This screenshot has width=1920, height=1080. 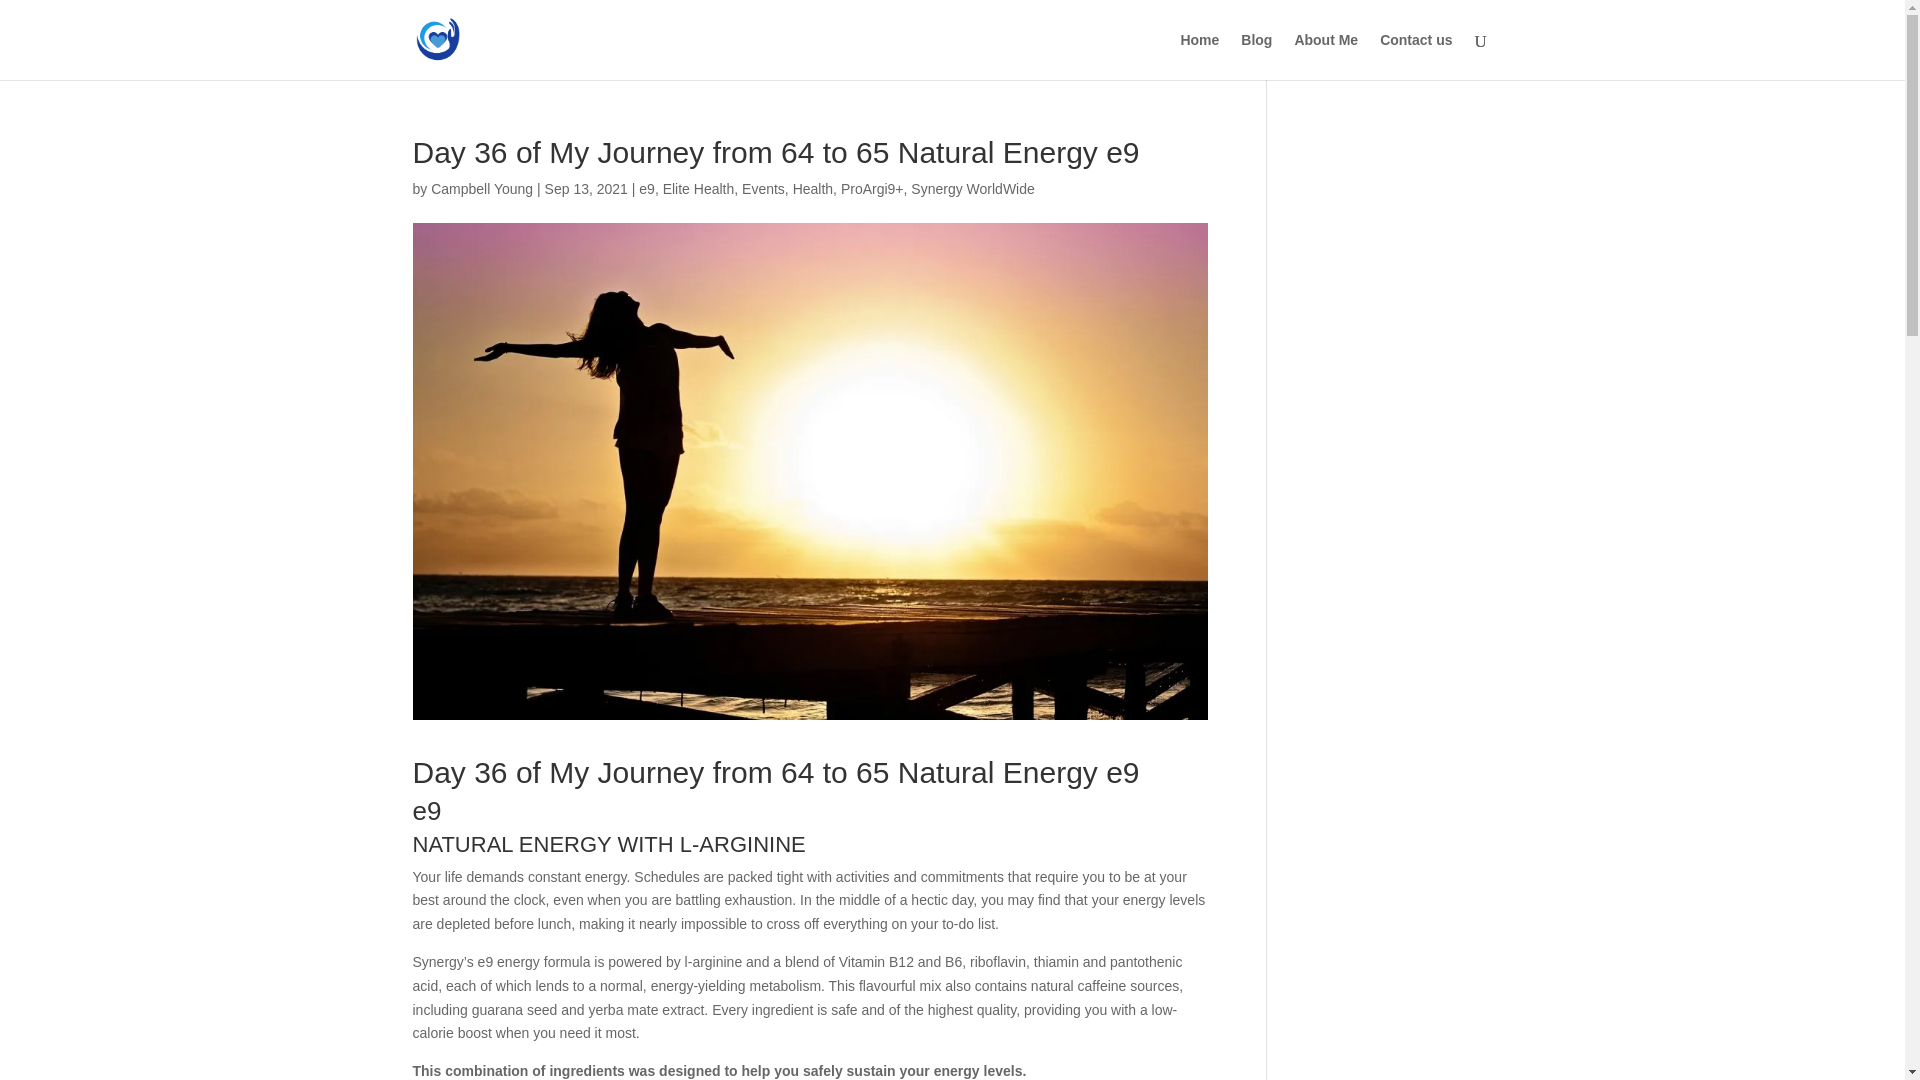 What do you see at coordinates (698, 188) in the screenshot?
I see `Elite Health` at bounding box center [698, 188].